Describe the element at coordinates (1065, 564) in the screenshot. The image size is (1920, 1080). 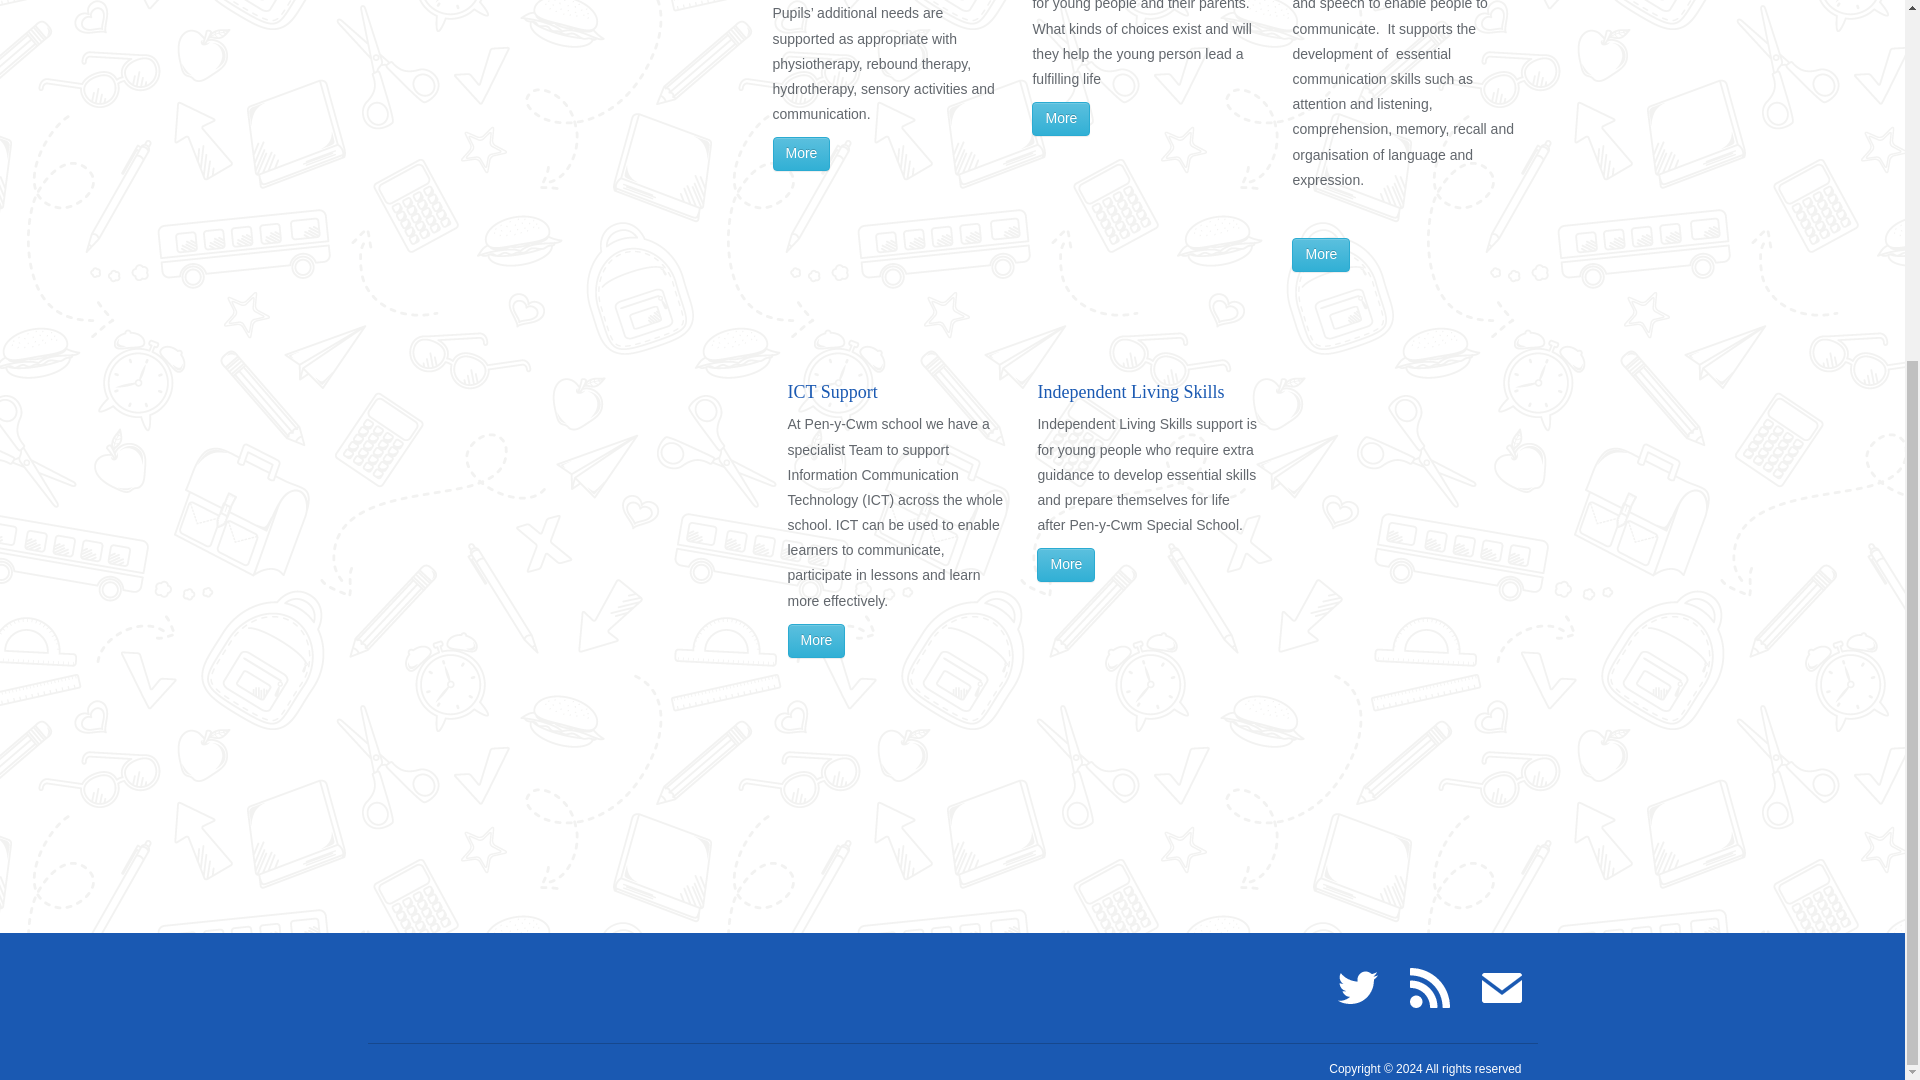
I see `More` at that location.